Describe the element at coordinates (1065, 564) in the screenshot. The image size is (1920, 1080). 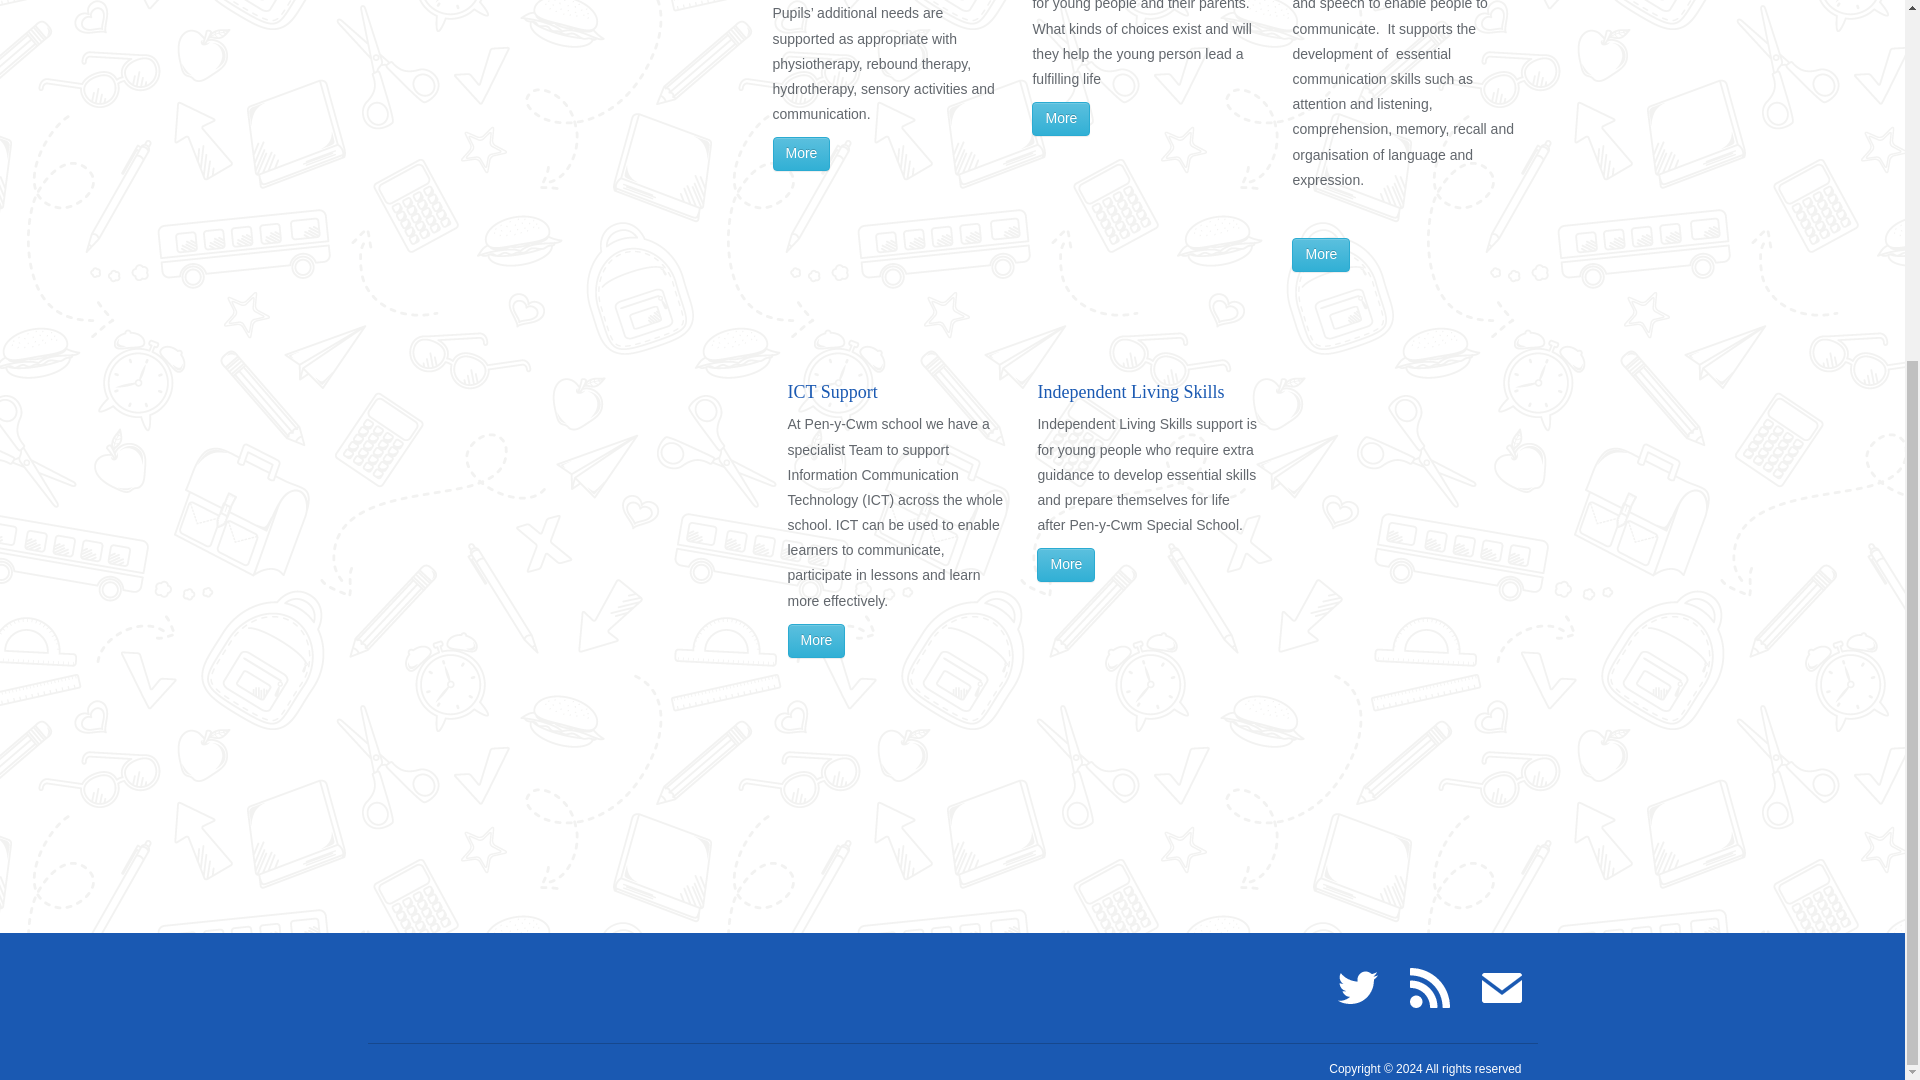
I see `More` at that location.